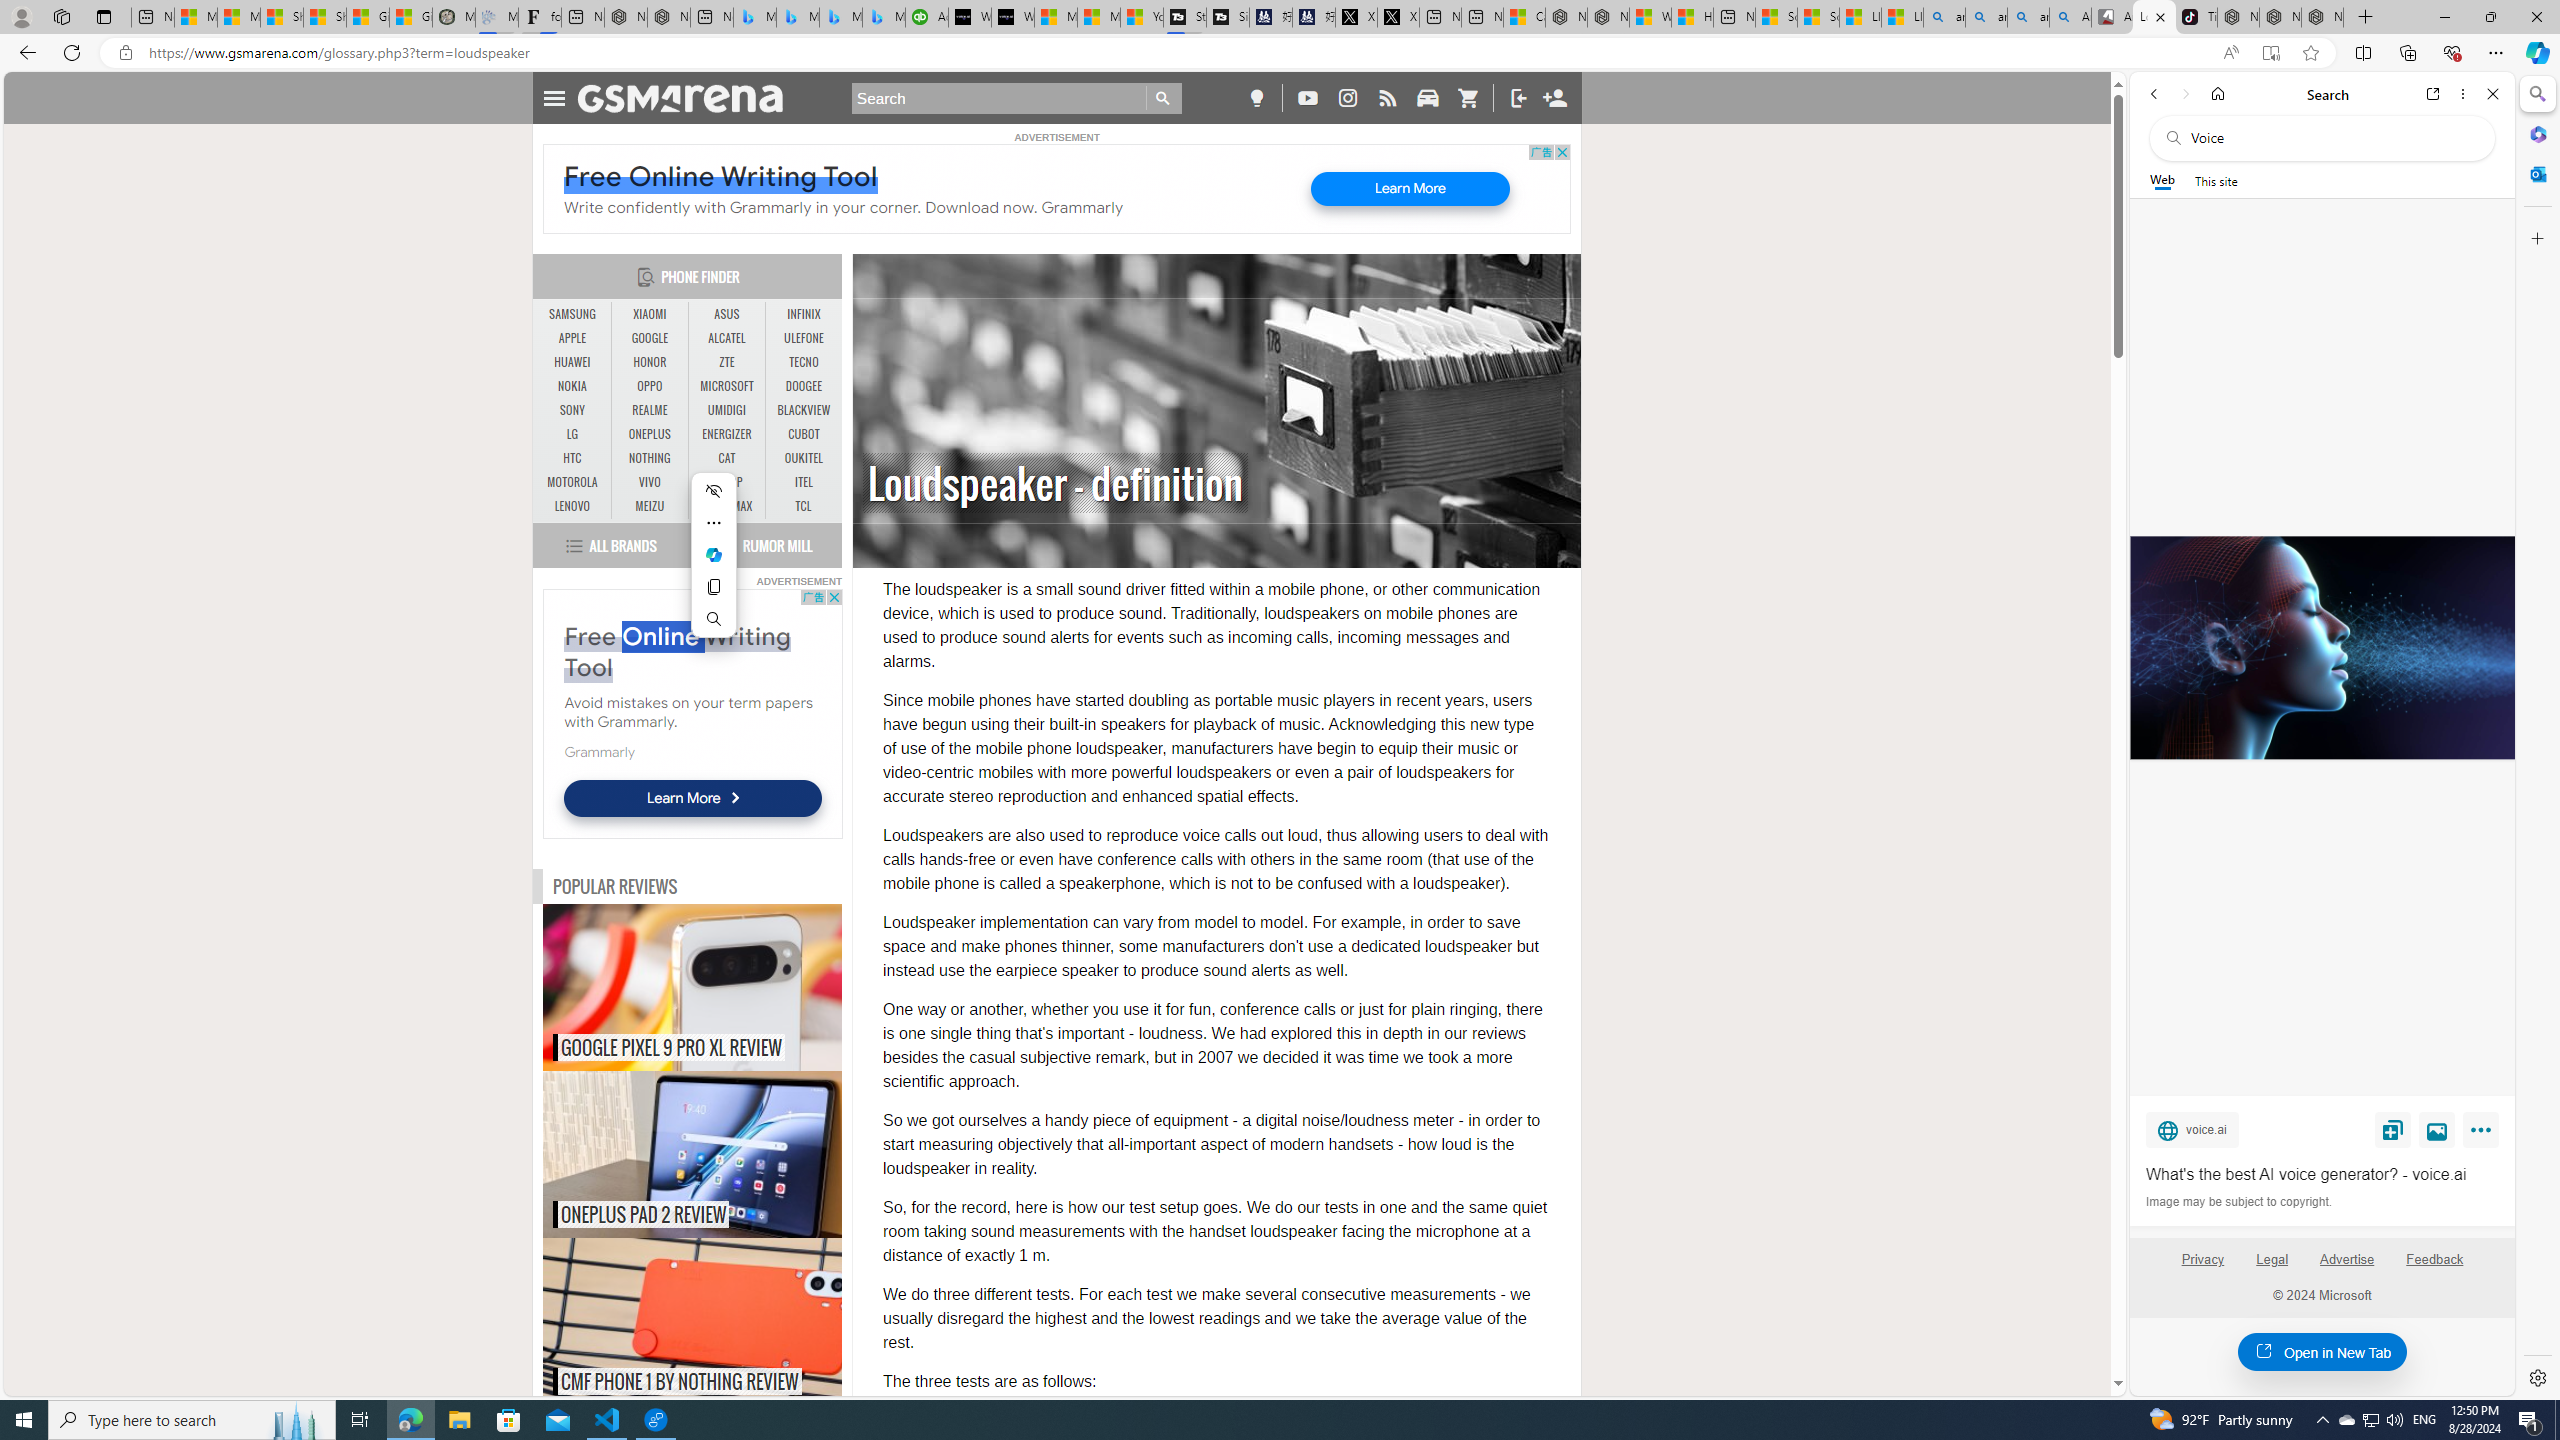  I want to click on Mini menu on text selection, so click(714, 567).